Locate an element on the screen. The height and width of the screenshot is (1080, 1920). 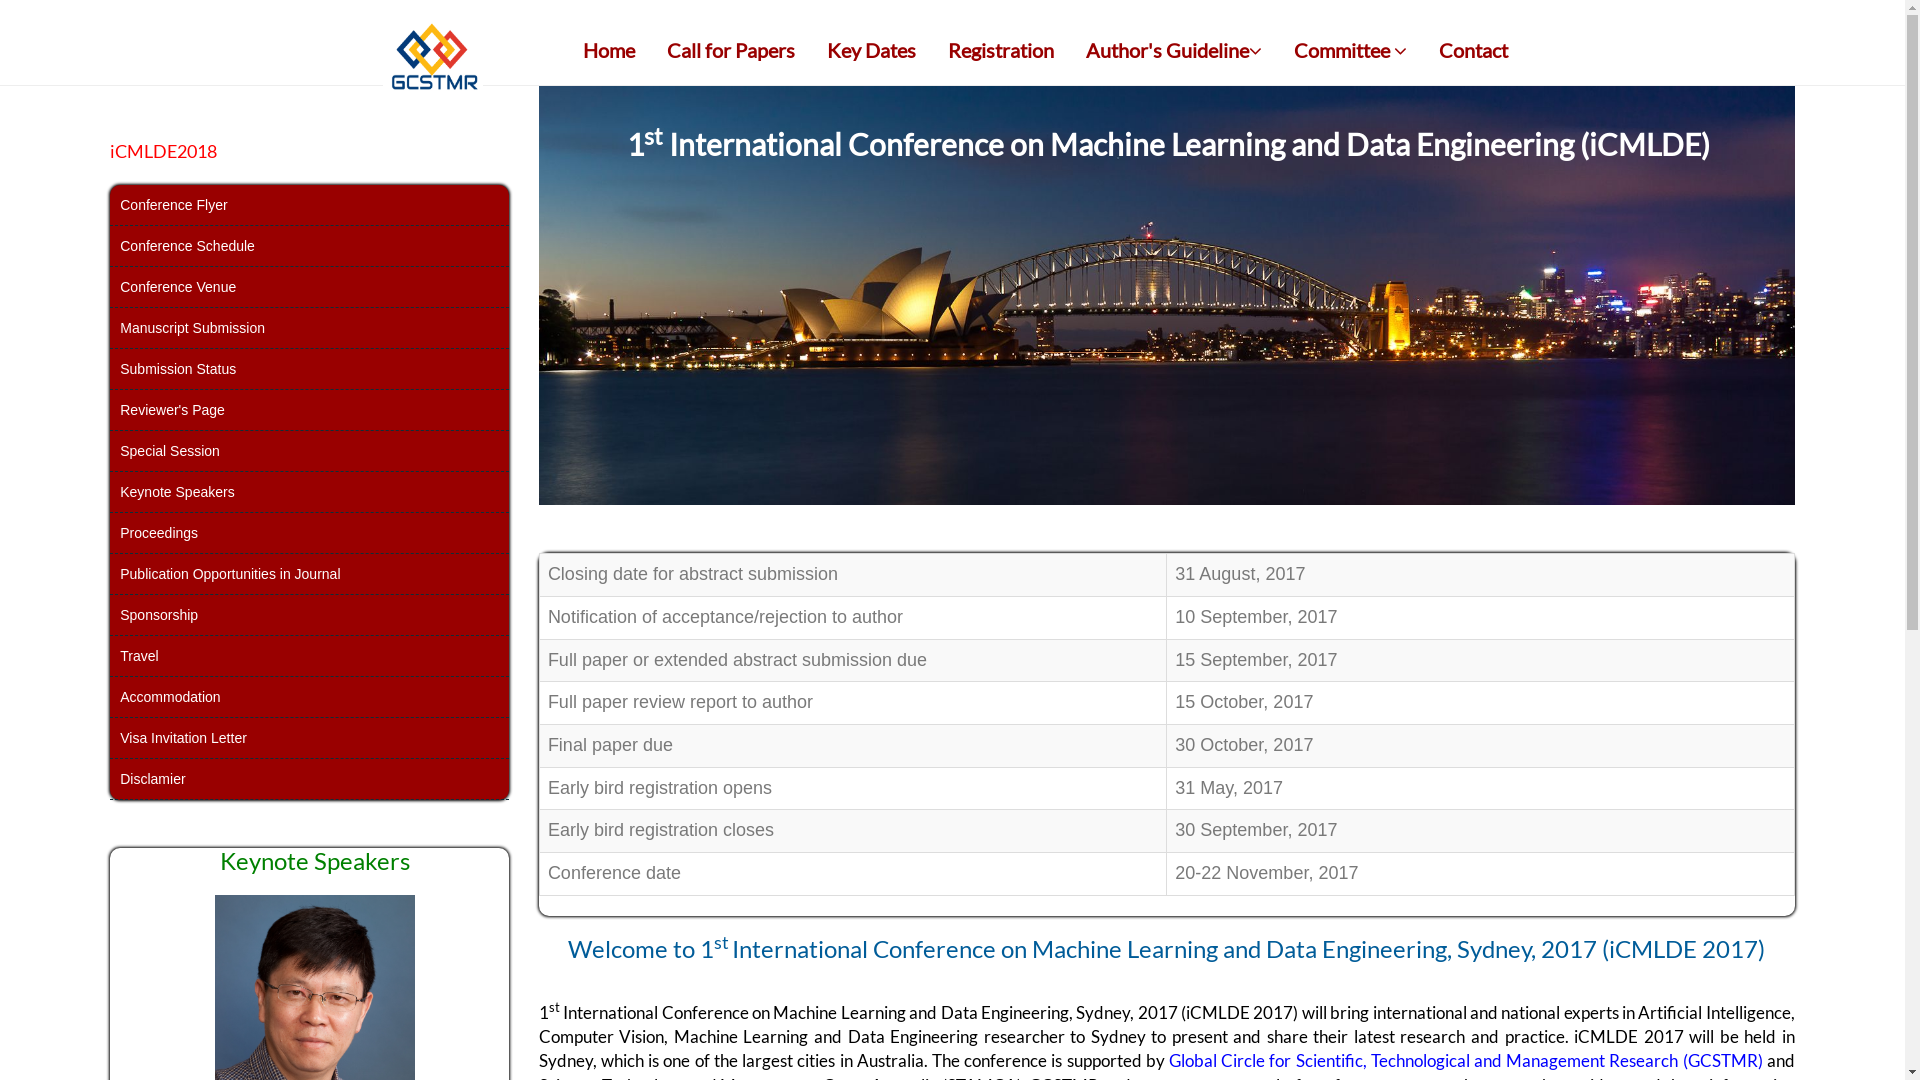
Sponsorship is located at coordinates (309, 616).